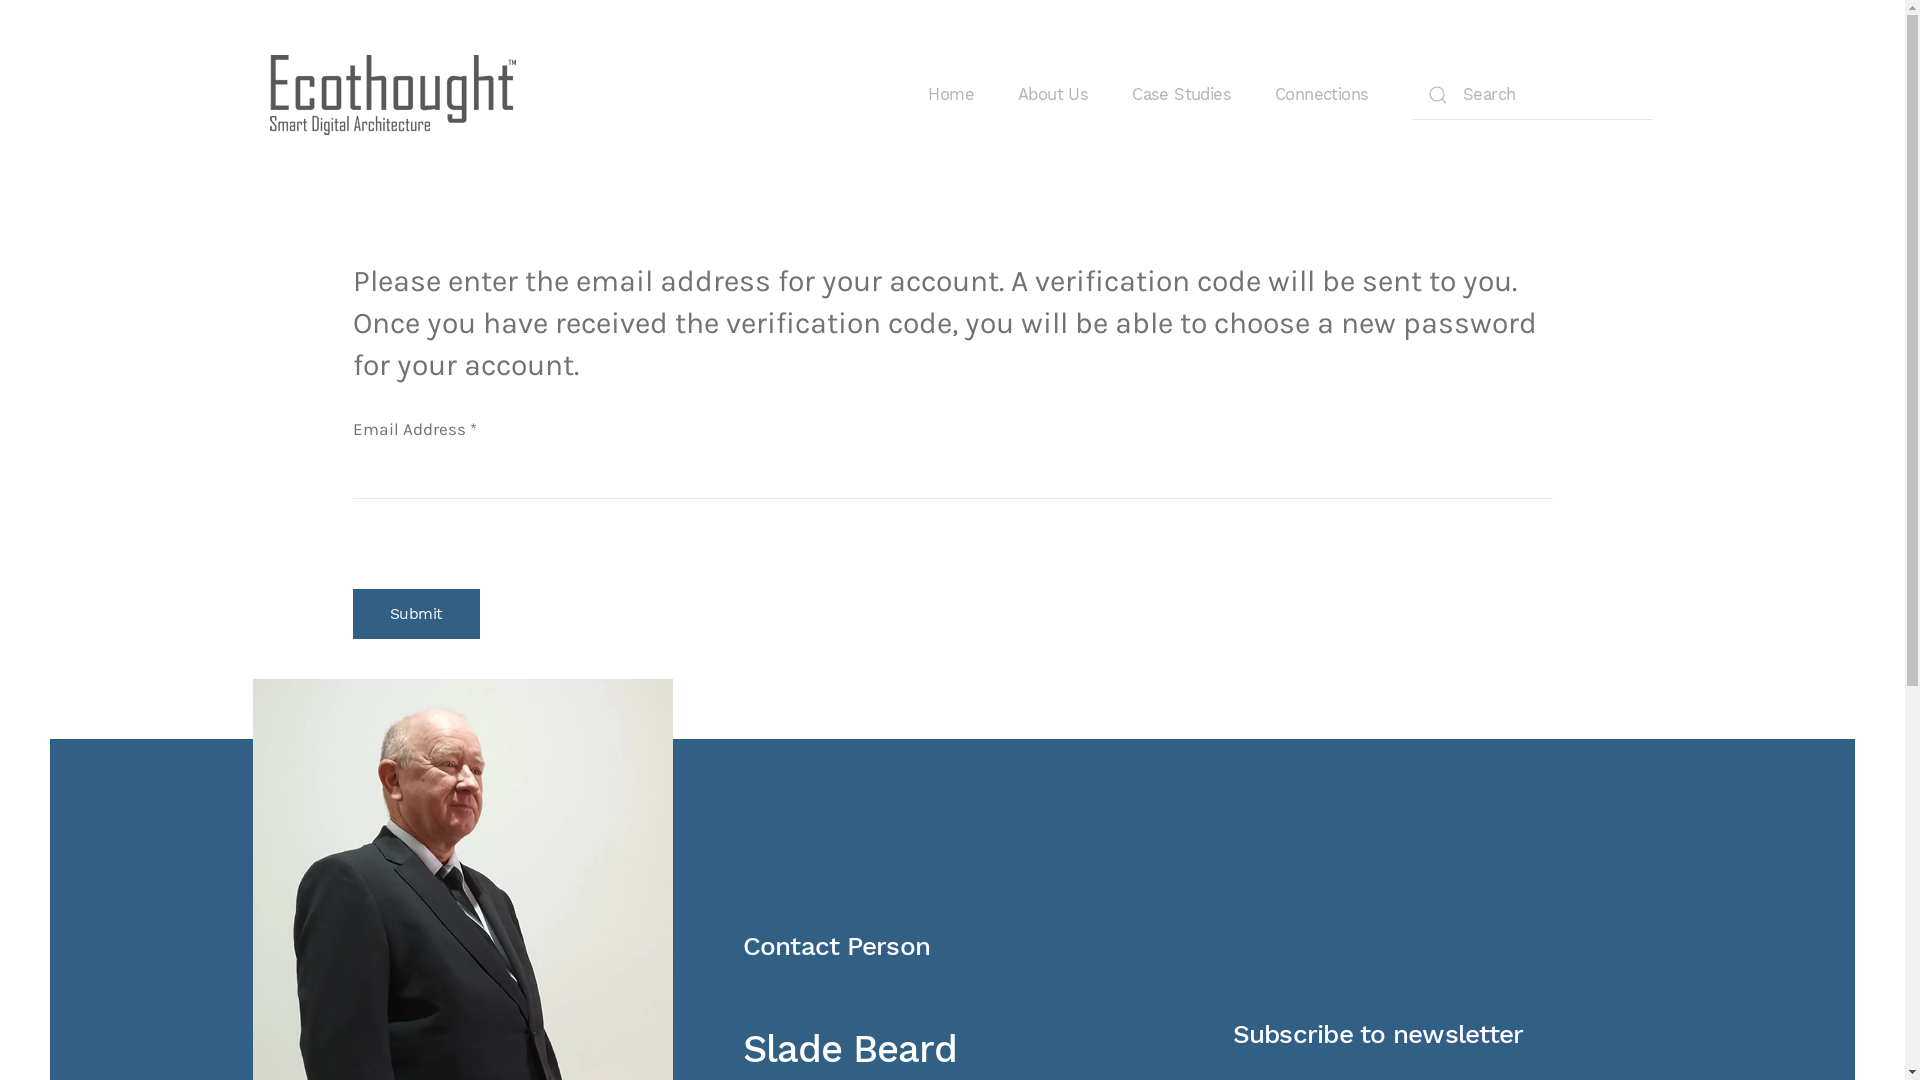 Image resolution: width=1920 pixels, height=1080 pixels. Describe the element at coordinates (1322, 95) in the screenshot. I see `Connections` at that location.